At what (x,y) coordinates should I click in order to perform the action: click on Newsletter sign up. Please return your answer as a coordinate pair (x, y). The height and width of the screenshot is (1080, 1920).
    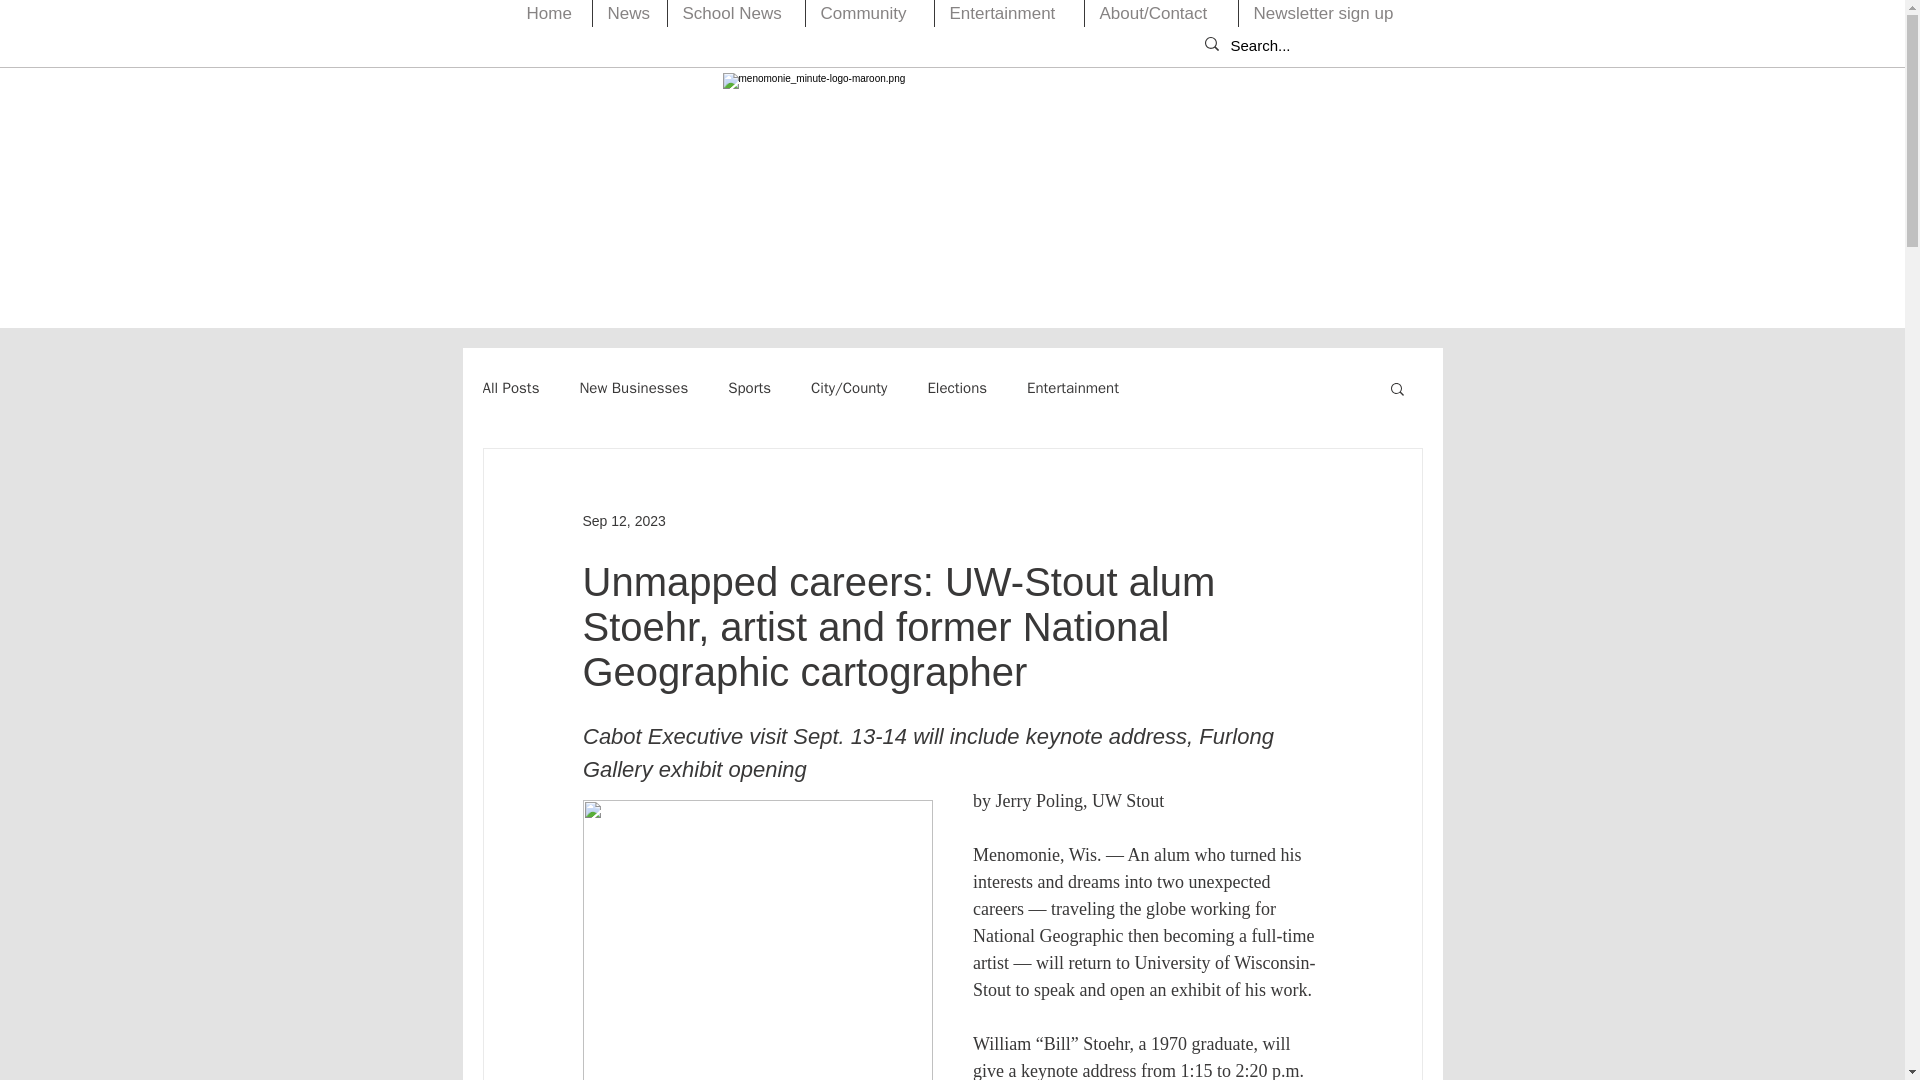
    Looking at the image, I should click on (1328, 14).